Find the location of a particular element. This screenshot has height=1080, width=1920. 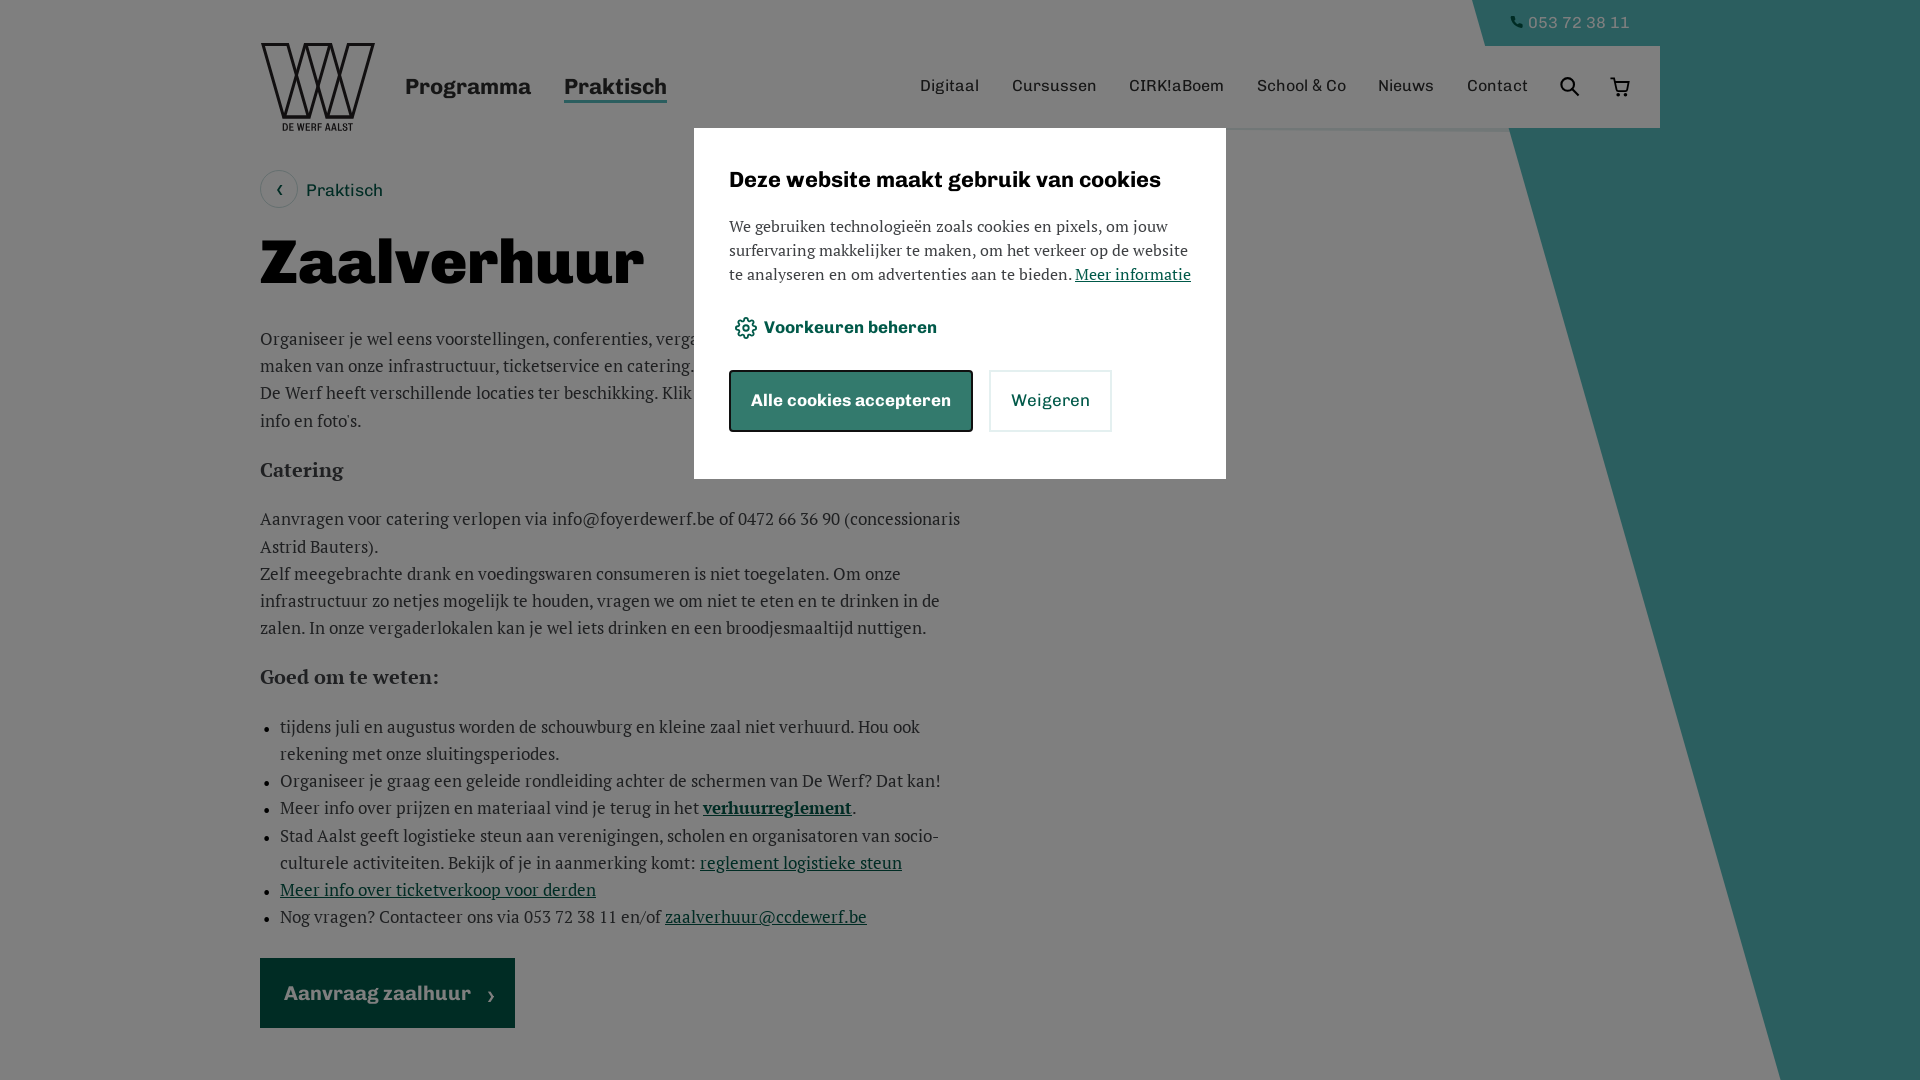

School & Co is located at coordinates (1300, 86).